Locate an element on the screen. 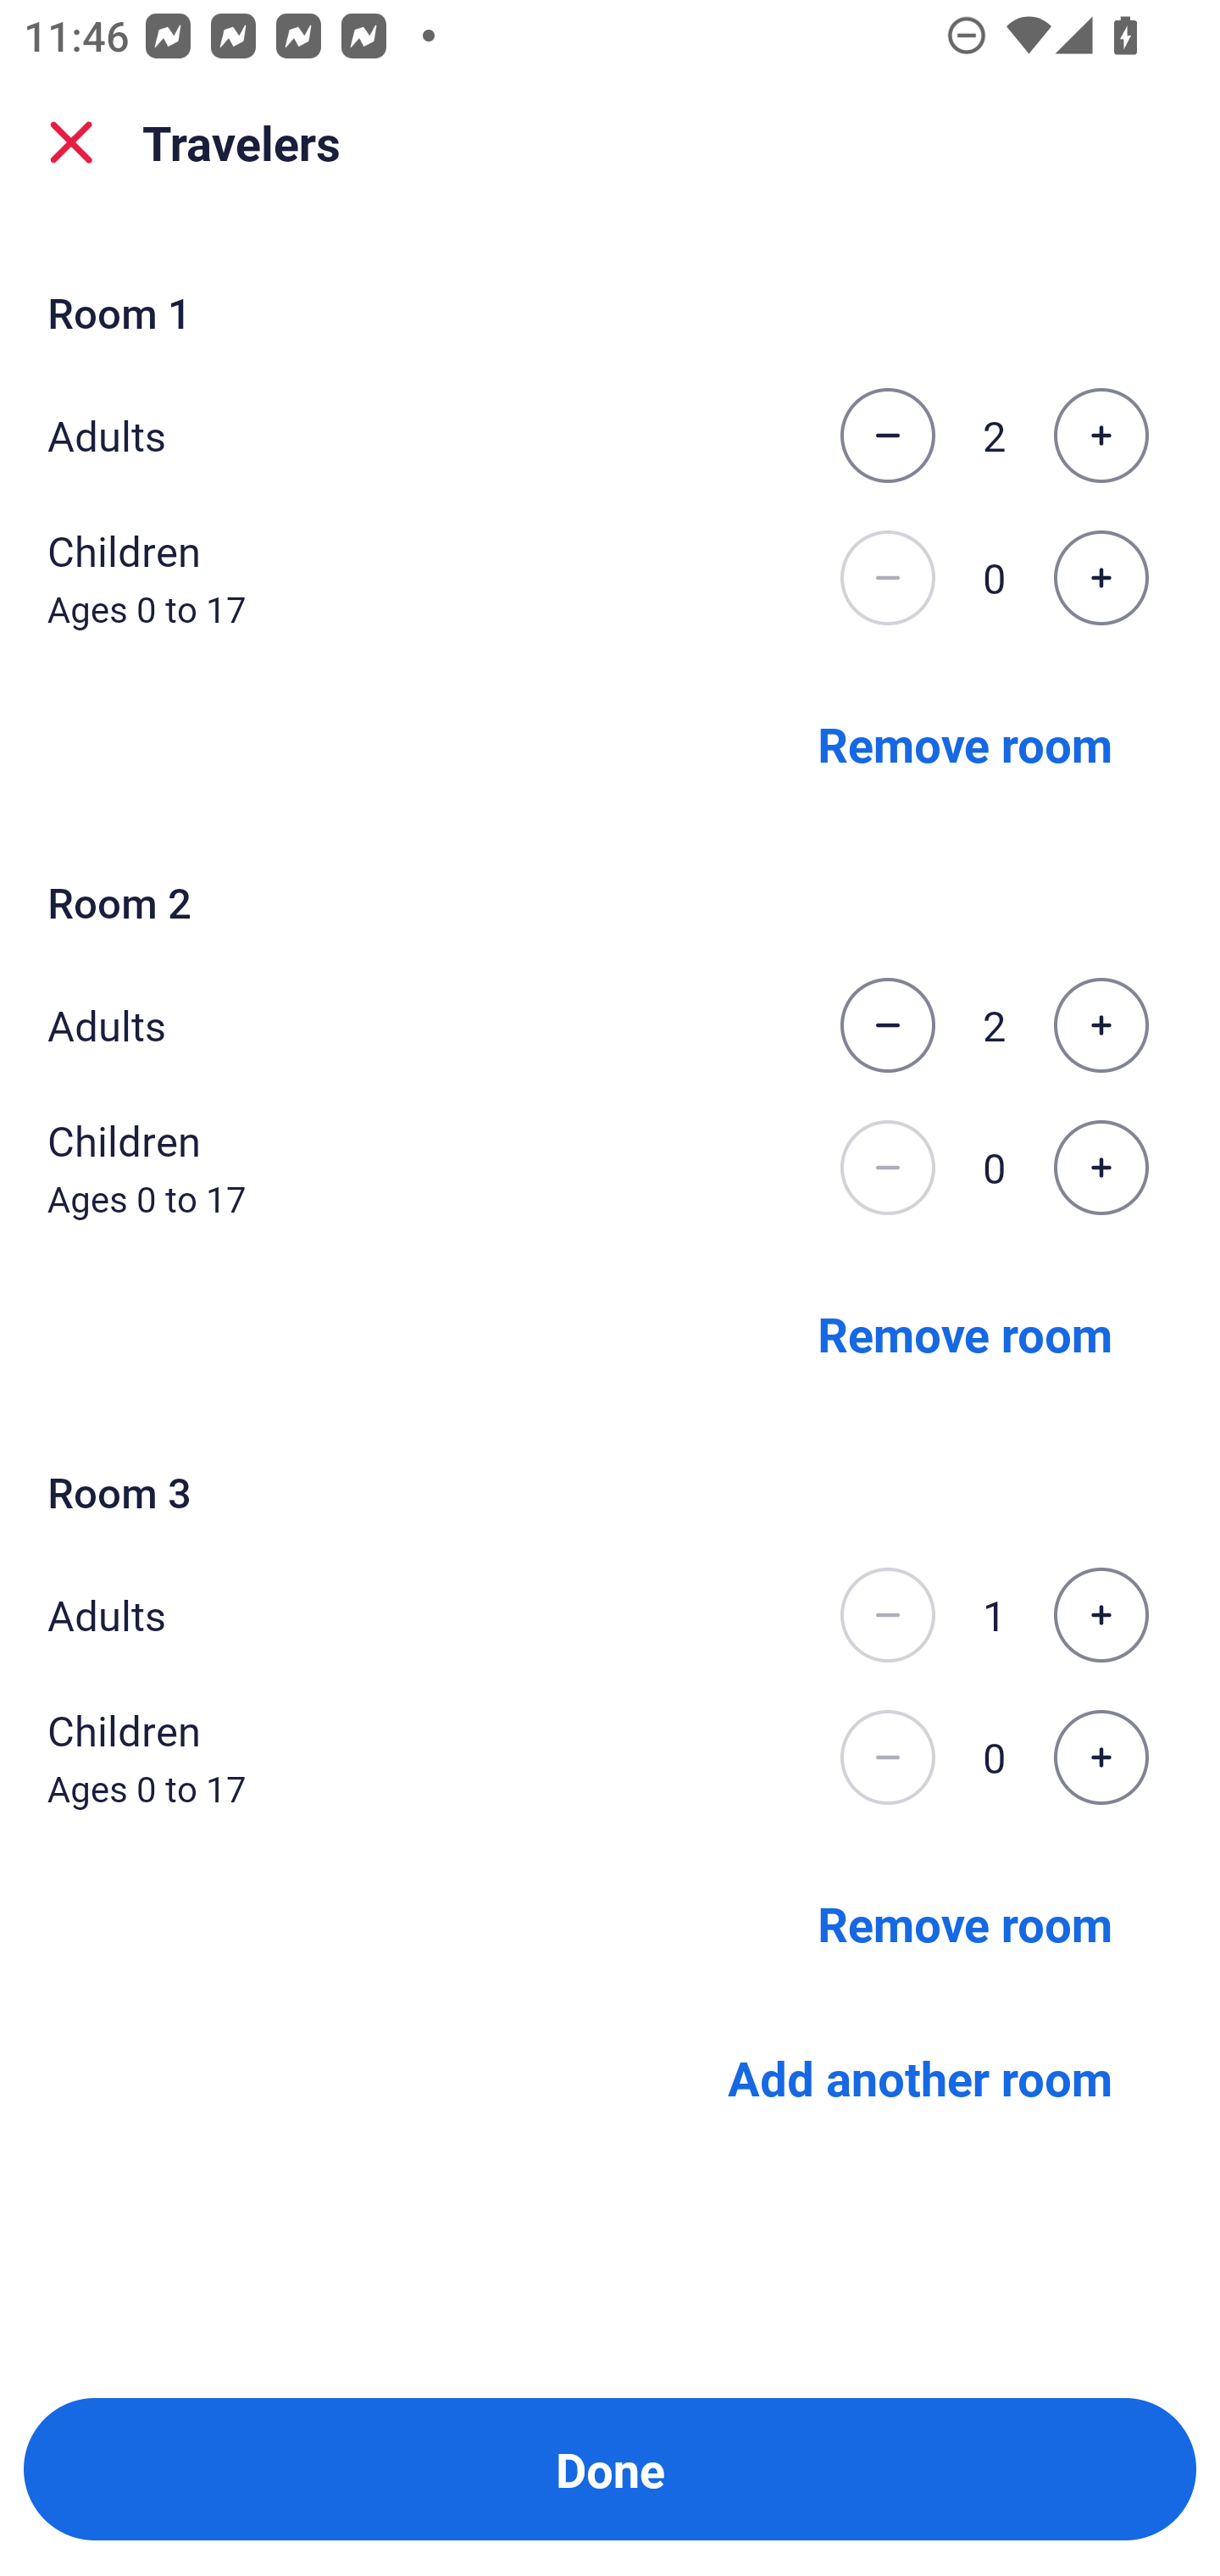 Image resolution: width=1220 pixels, height=2576 pixels. Increase the number of children is located at coordinates (1101, 578).